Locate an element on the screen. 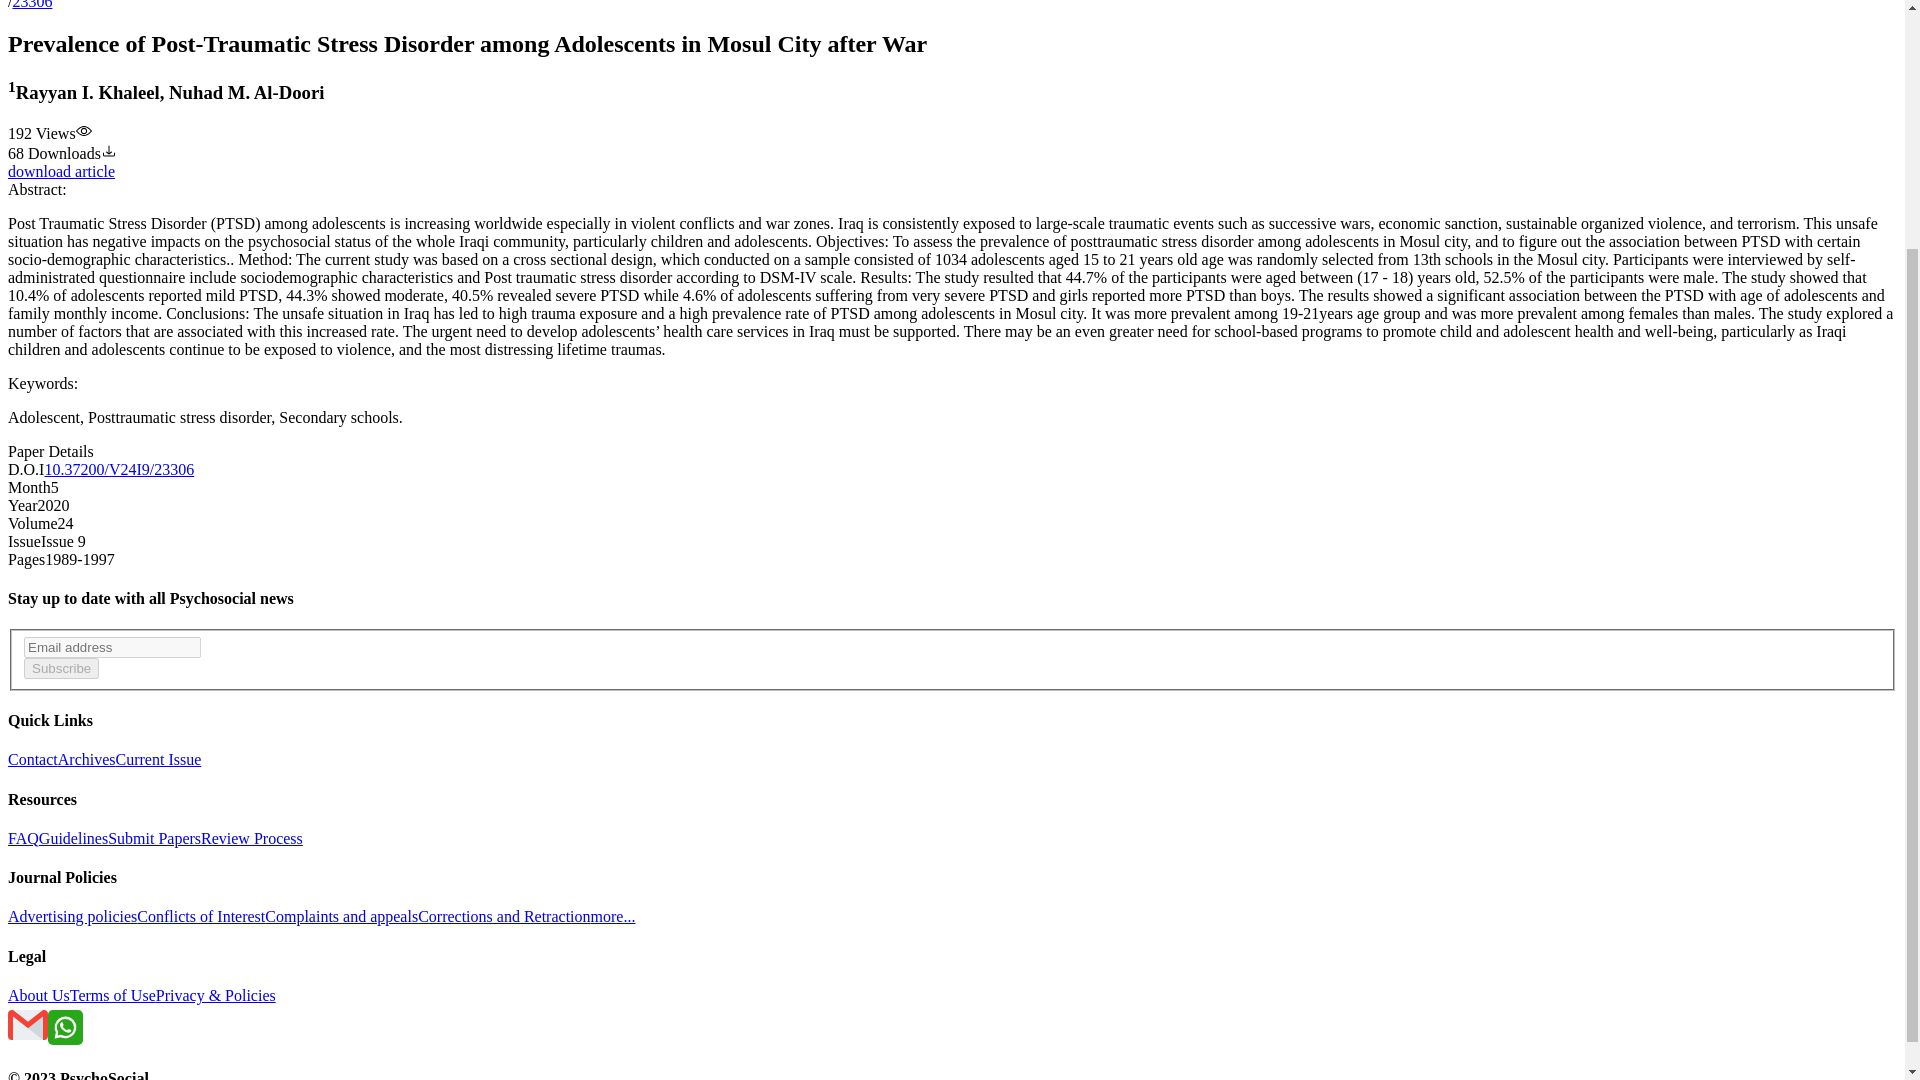 This screenshot has width=1920, height=1080. Contact is located at coordinates (32, 758).